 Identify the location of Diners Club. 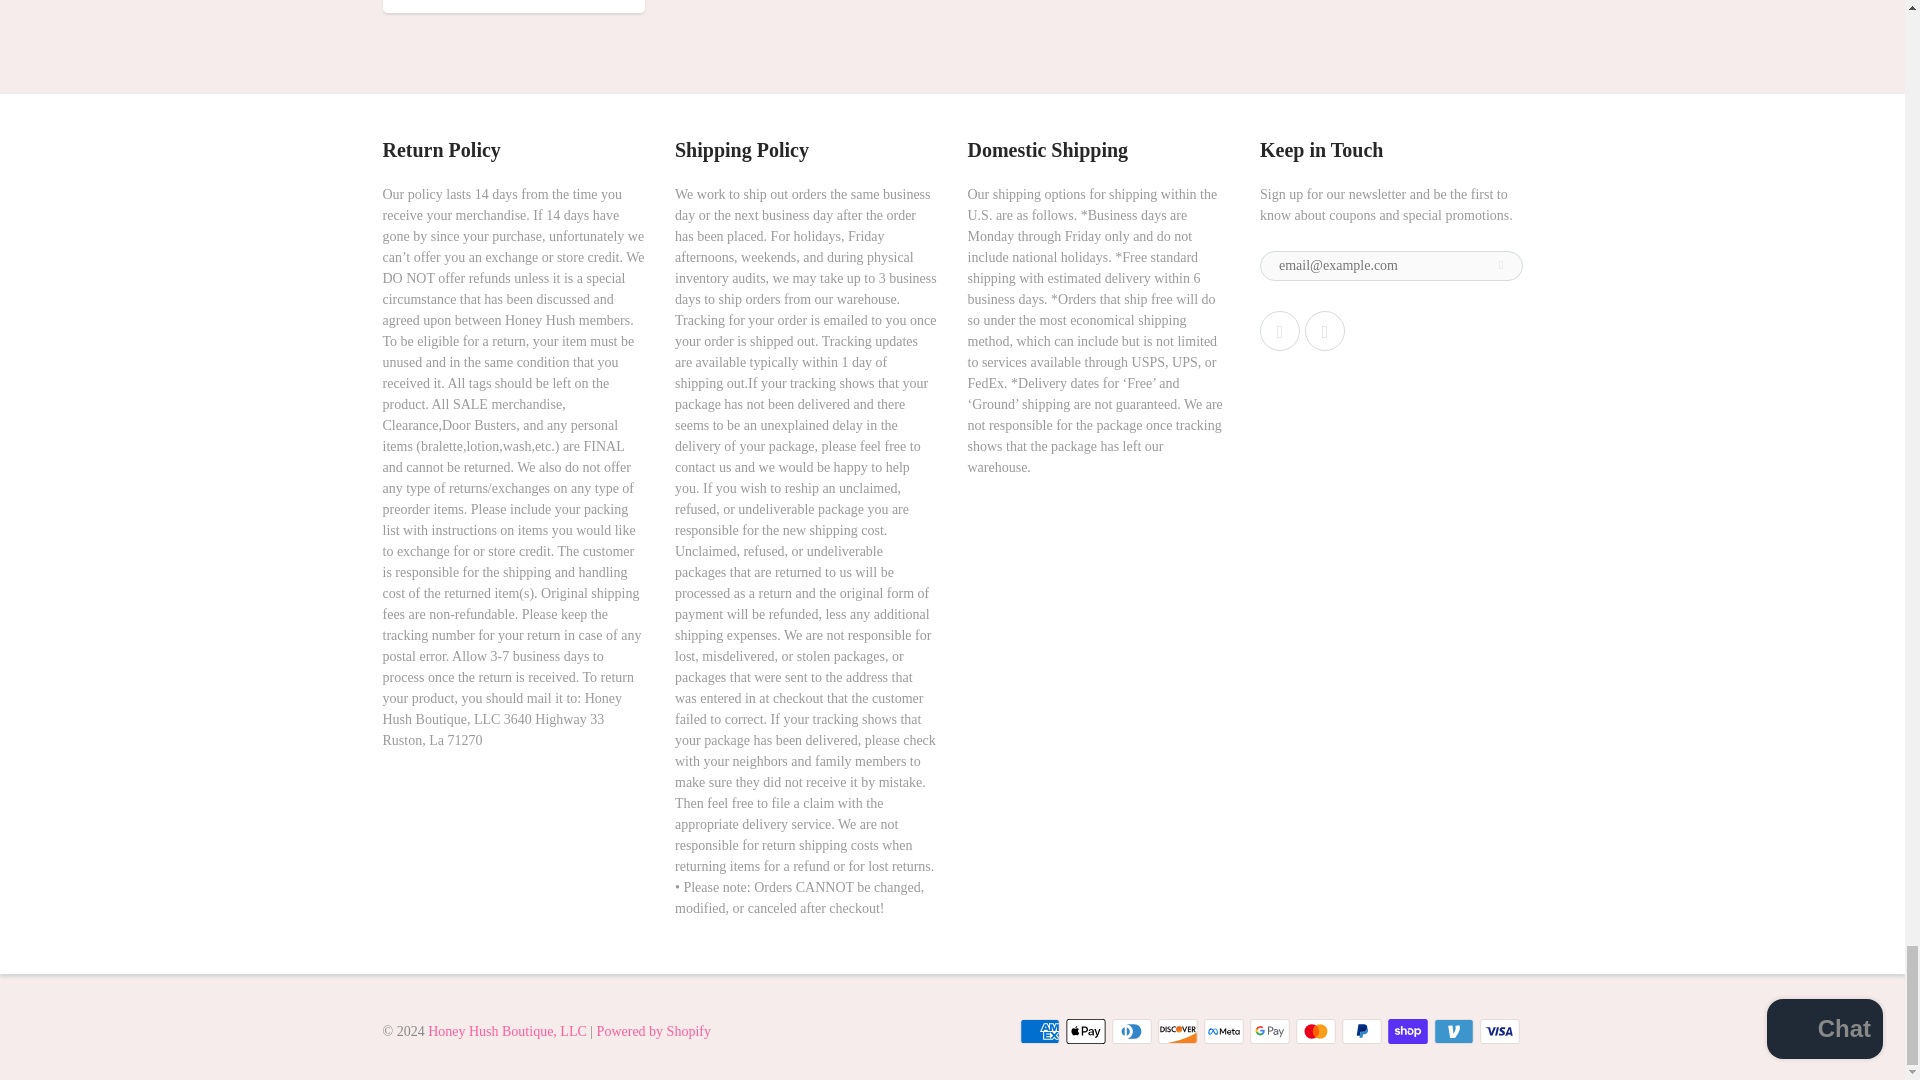
(1132, 1032).